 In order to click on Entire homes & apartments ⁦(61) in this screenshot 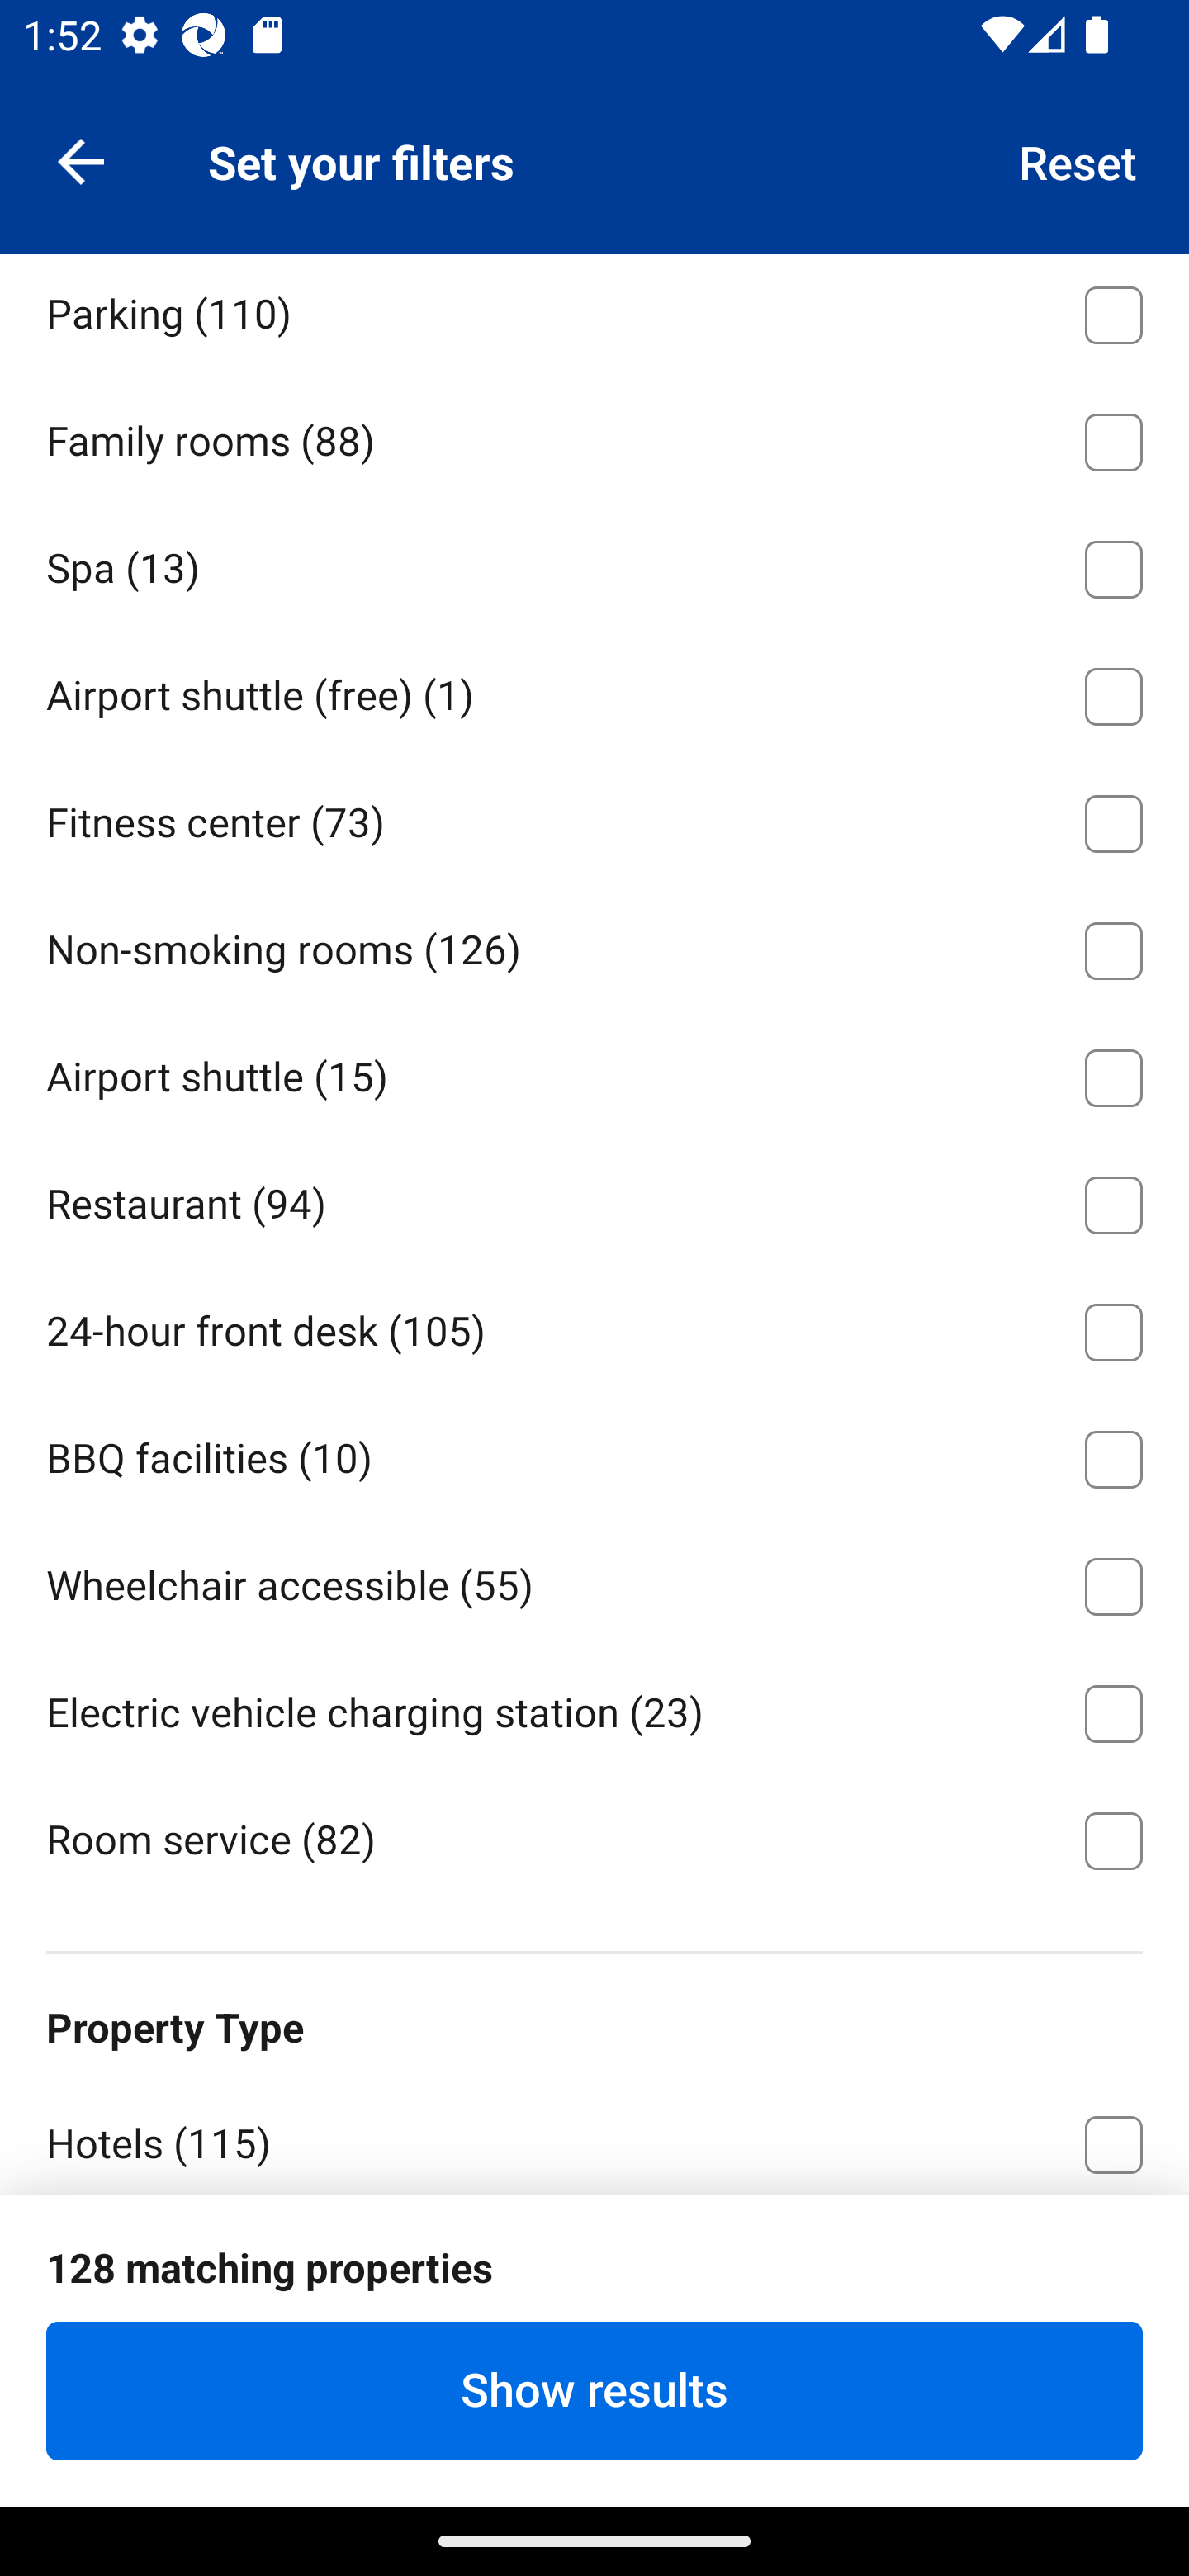, I will do `click(594, 2266)`.